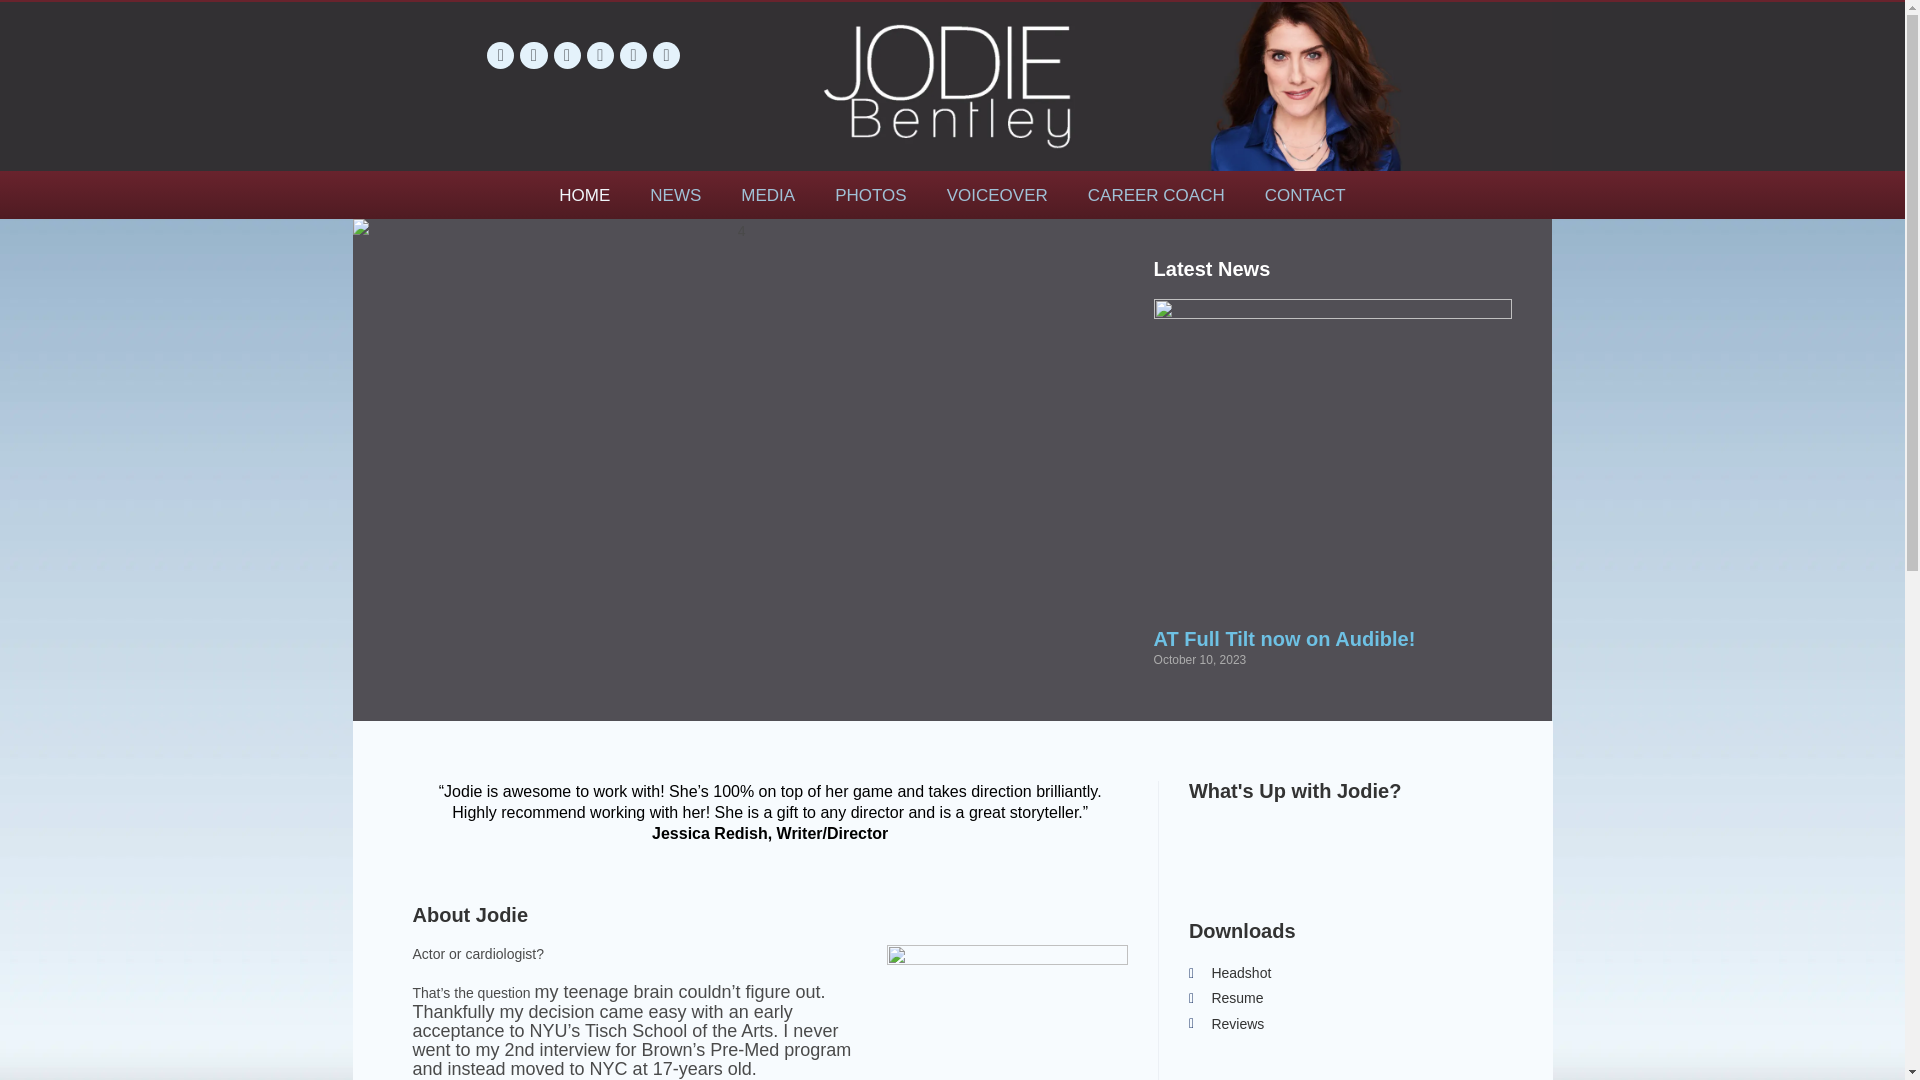  I want to click on HOME, so click(584, 196).